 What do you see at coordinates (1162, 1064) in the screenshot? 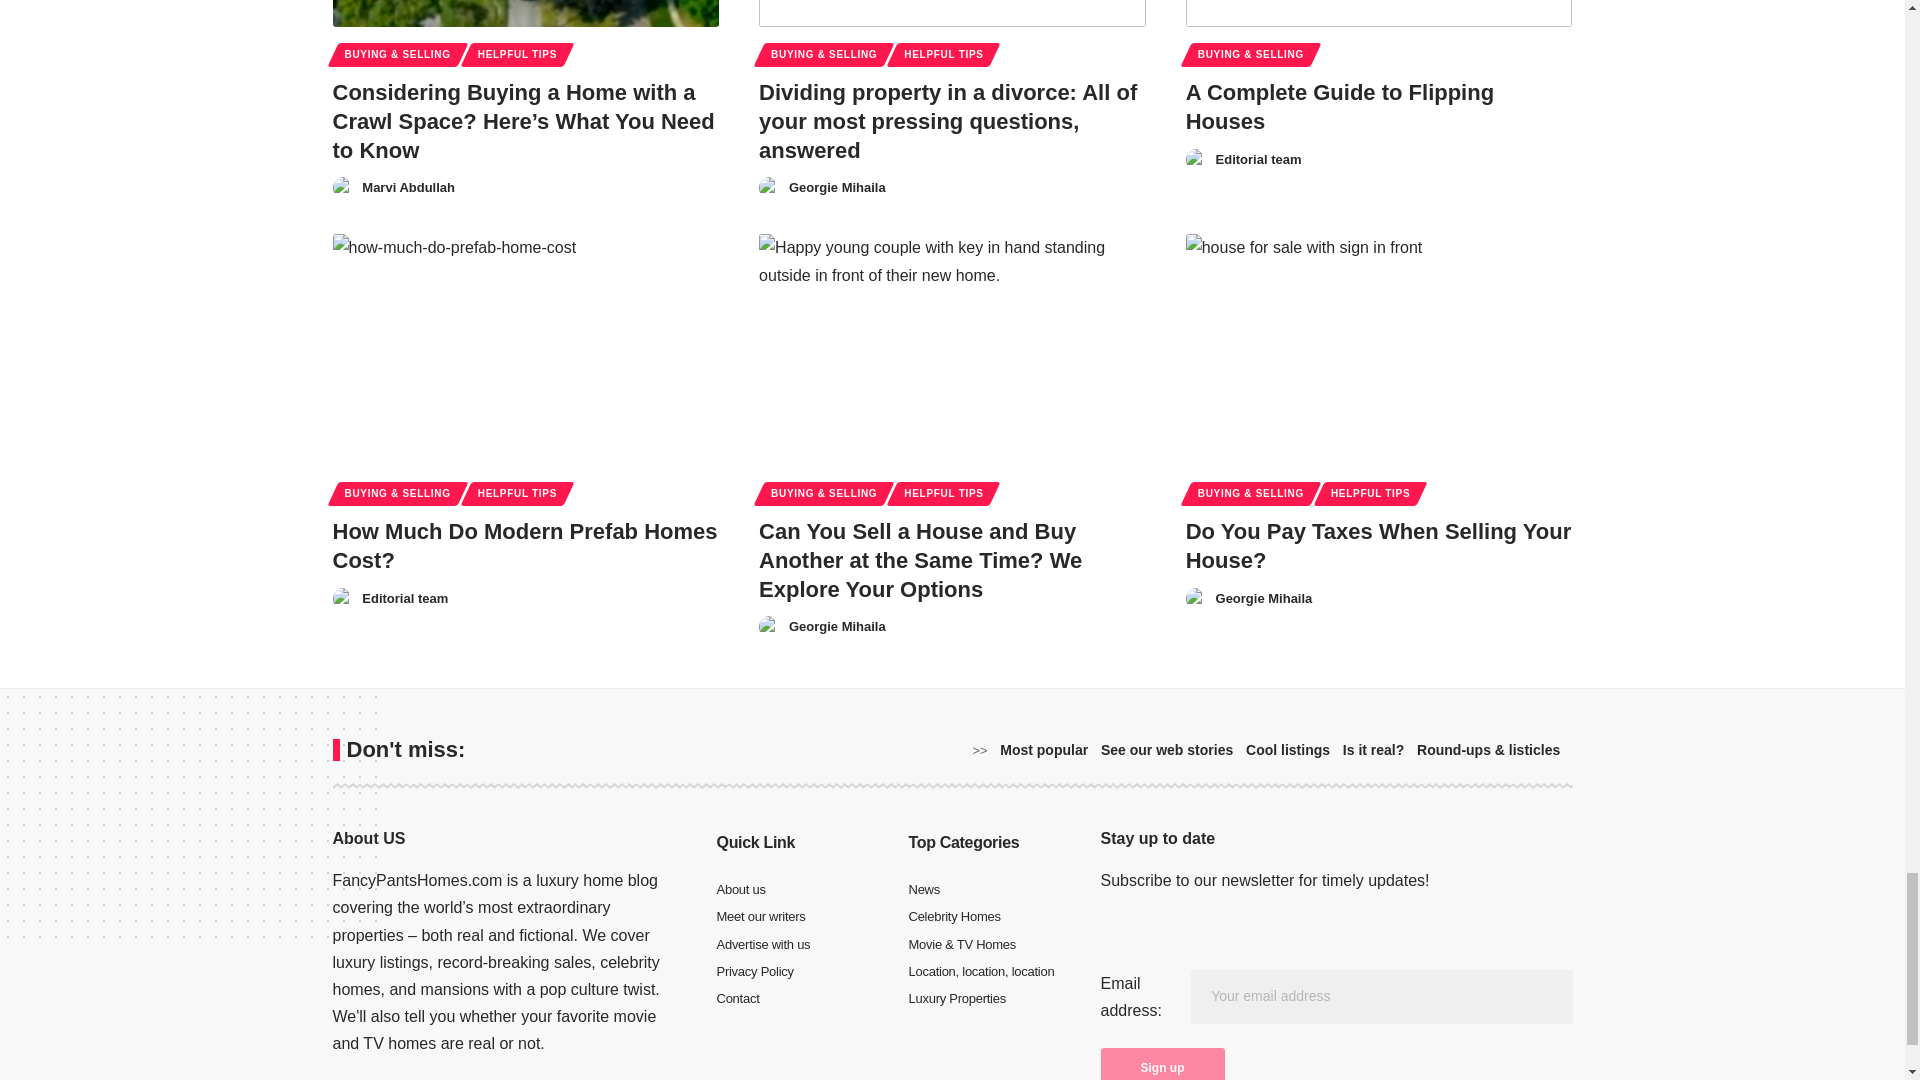
I see `Sign up` at bounding box center [1162, 1064].